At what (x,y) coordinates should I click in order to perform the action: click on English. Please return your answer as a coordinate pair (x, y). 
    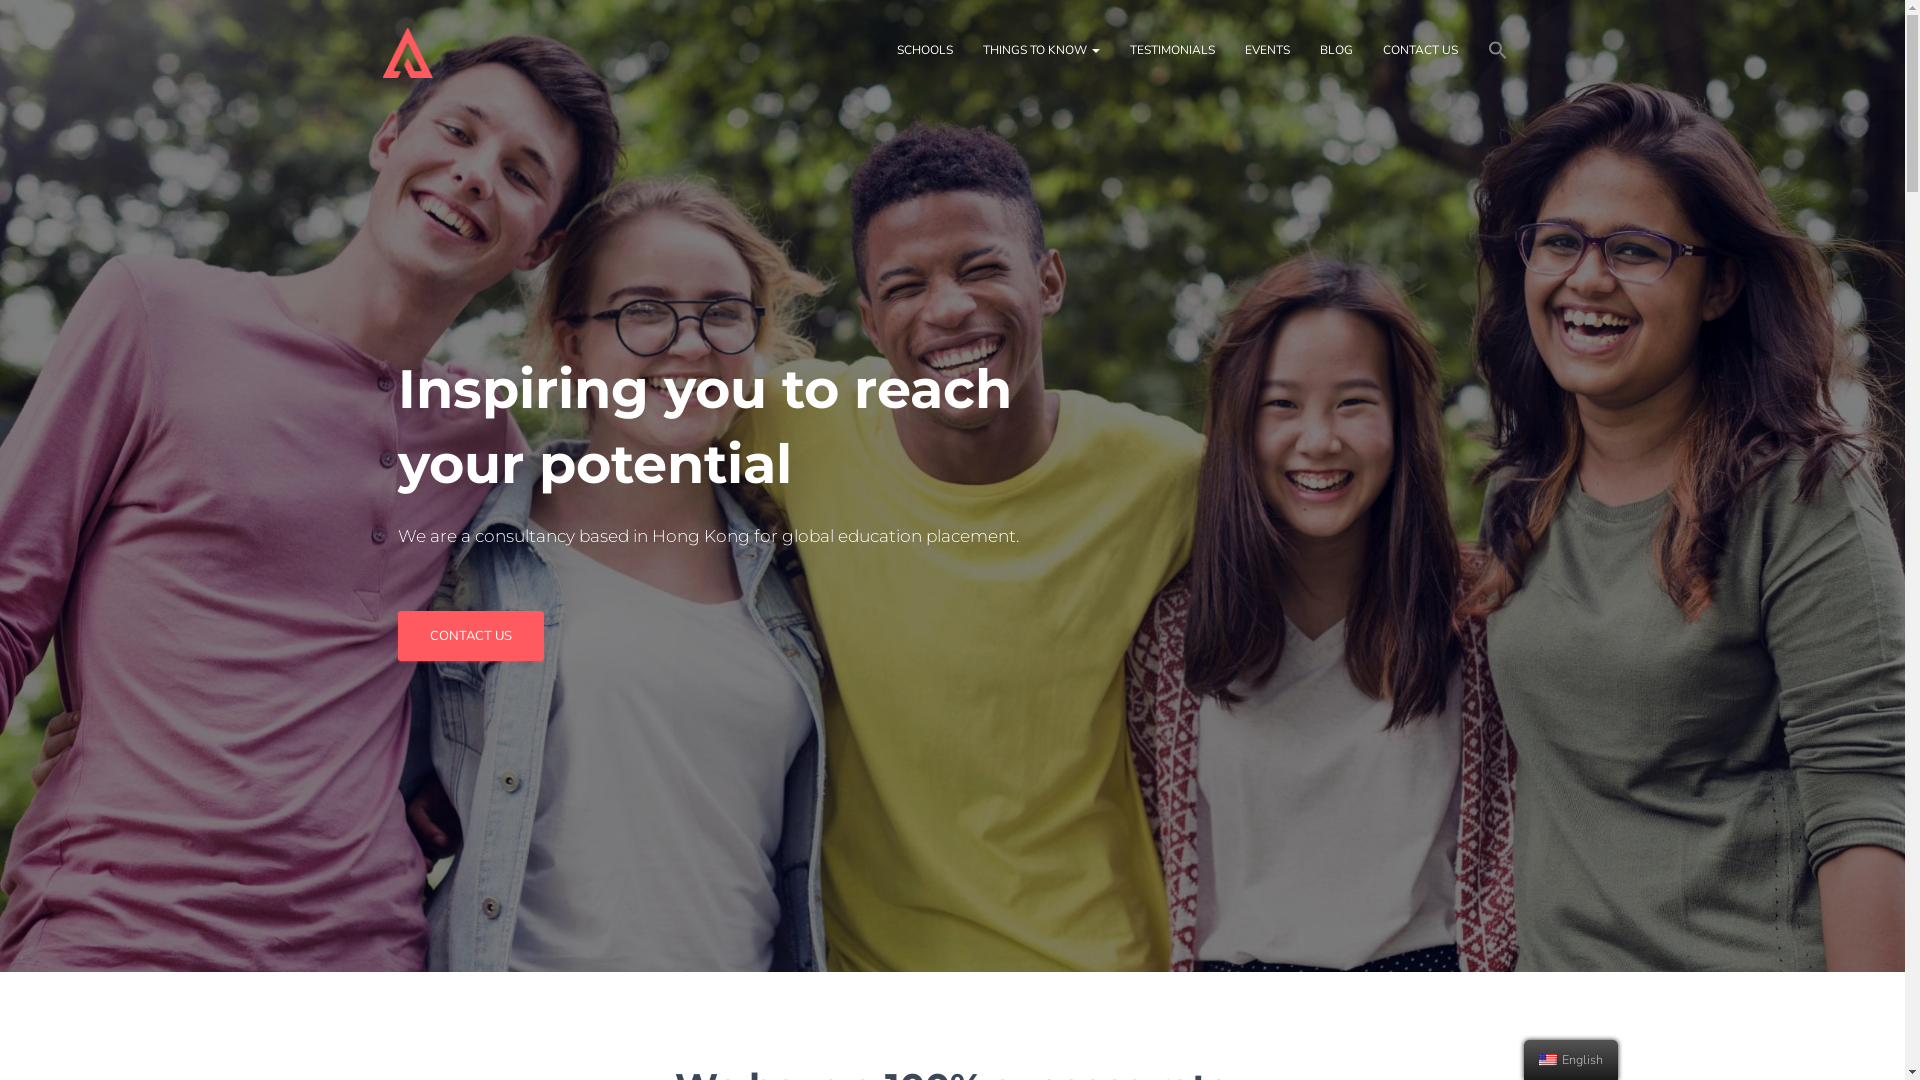
    Looking at the image, I should click on (1548, 1060).